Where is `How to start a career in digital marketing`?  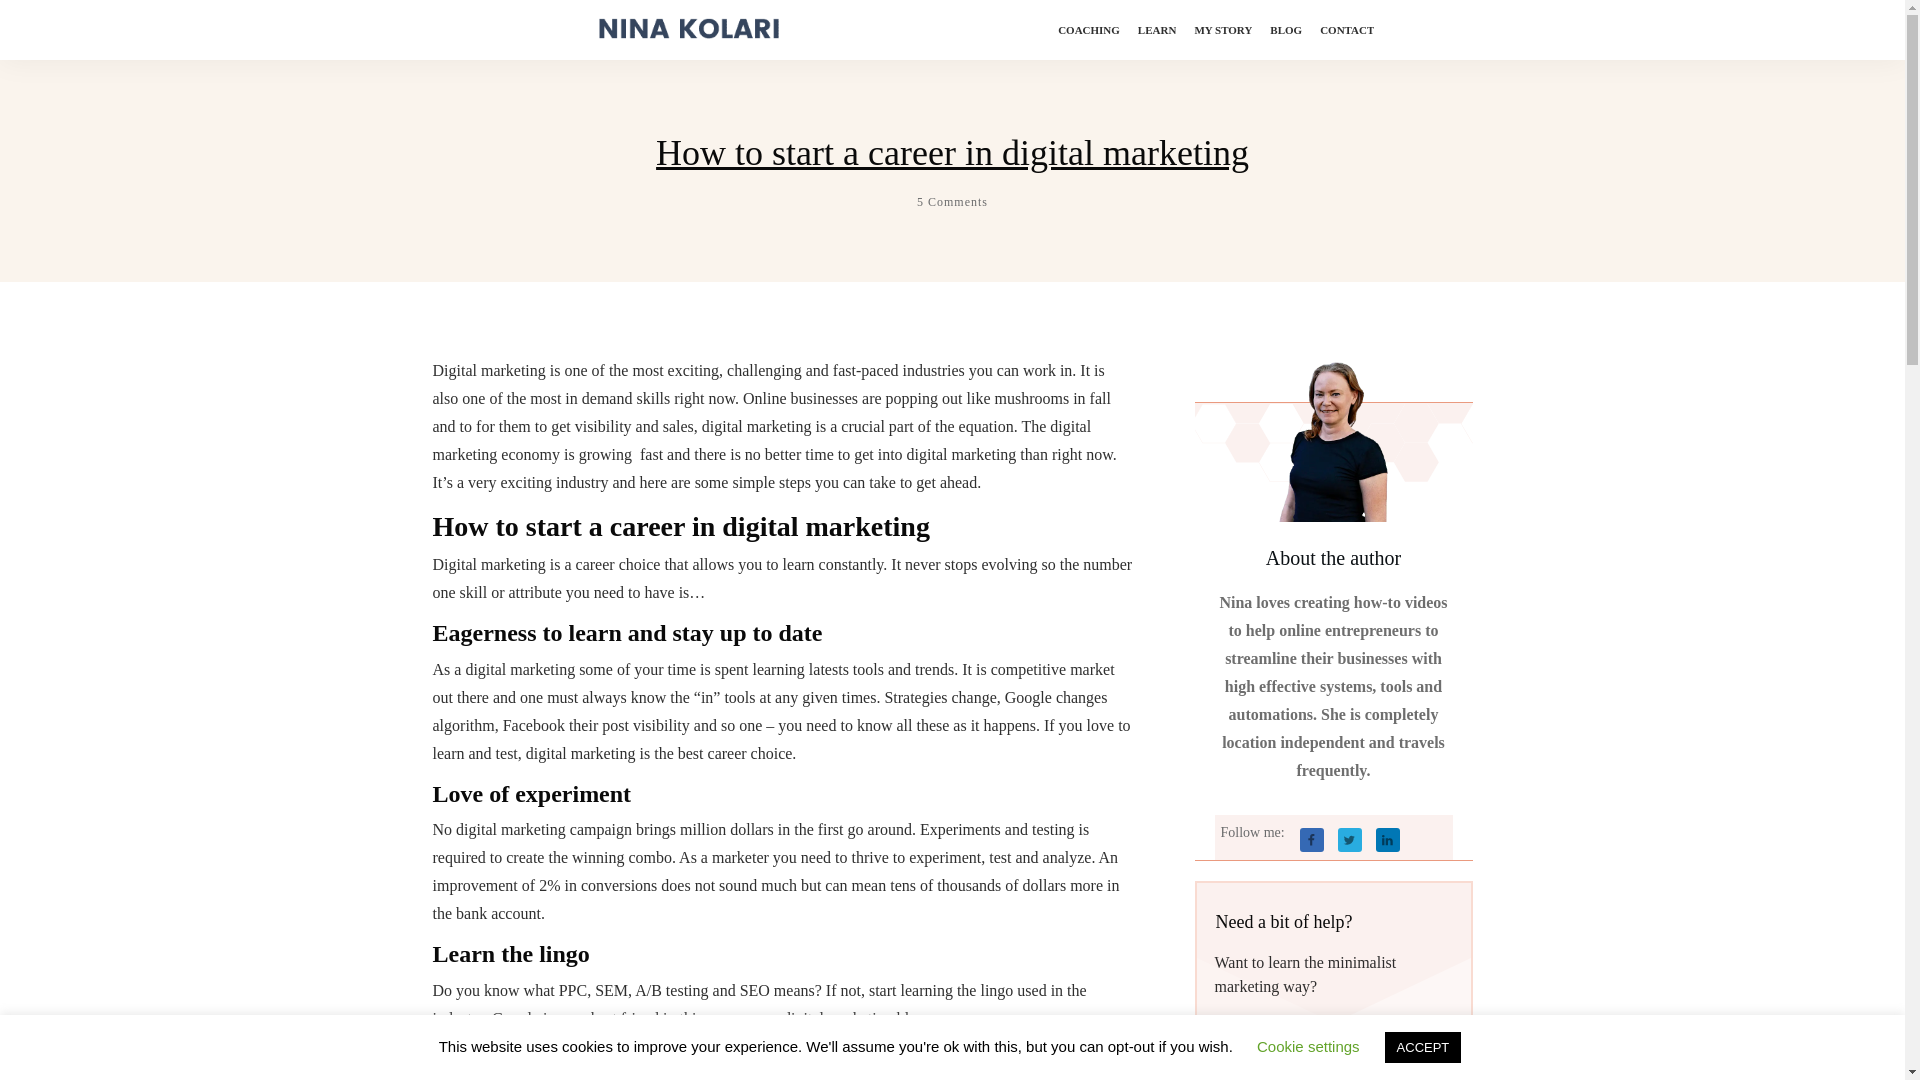
How to start a career in digital marketing is located at coordinates (952, 152).